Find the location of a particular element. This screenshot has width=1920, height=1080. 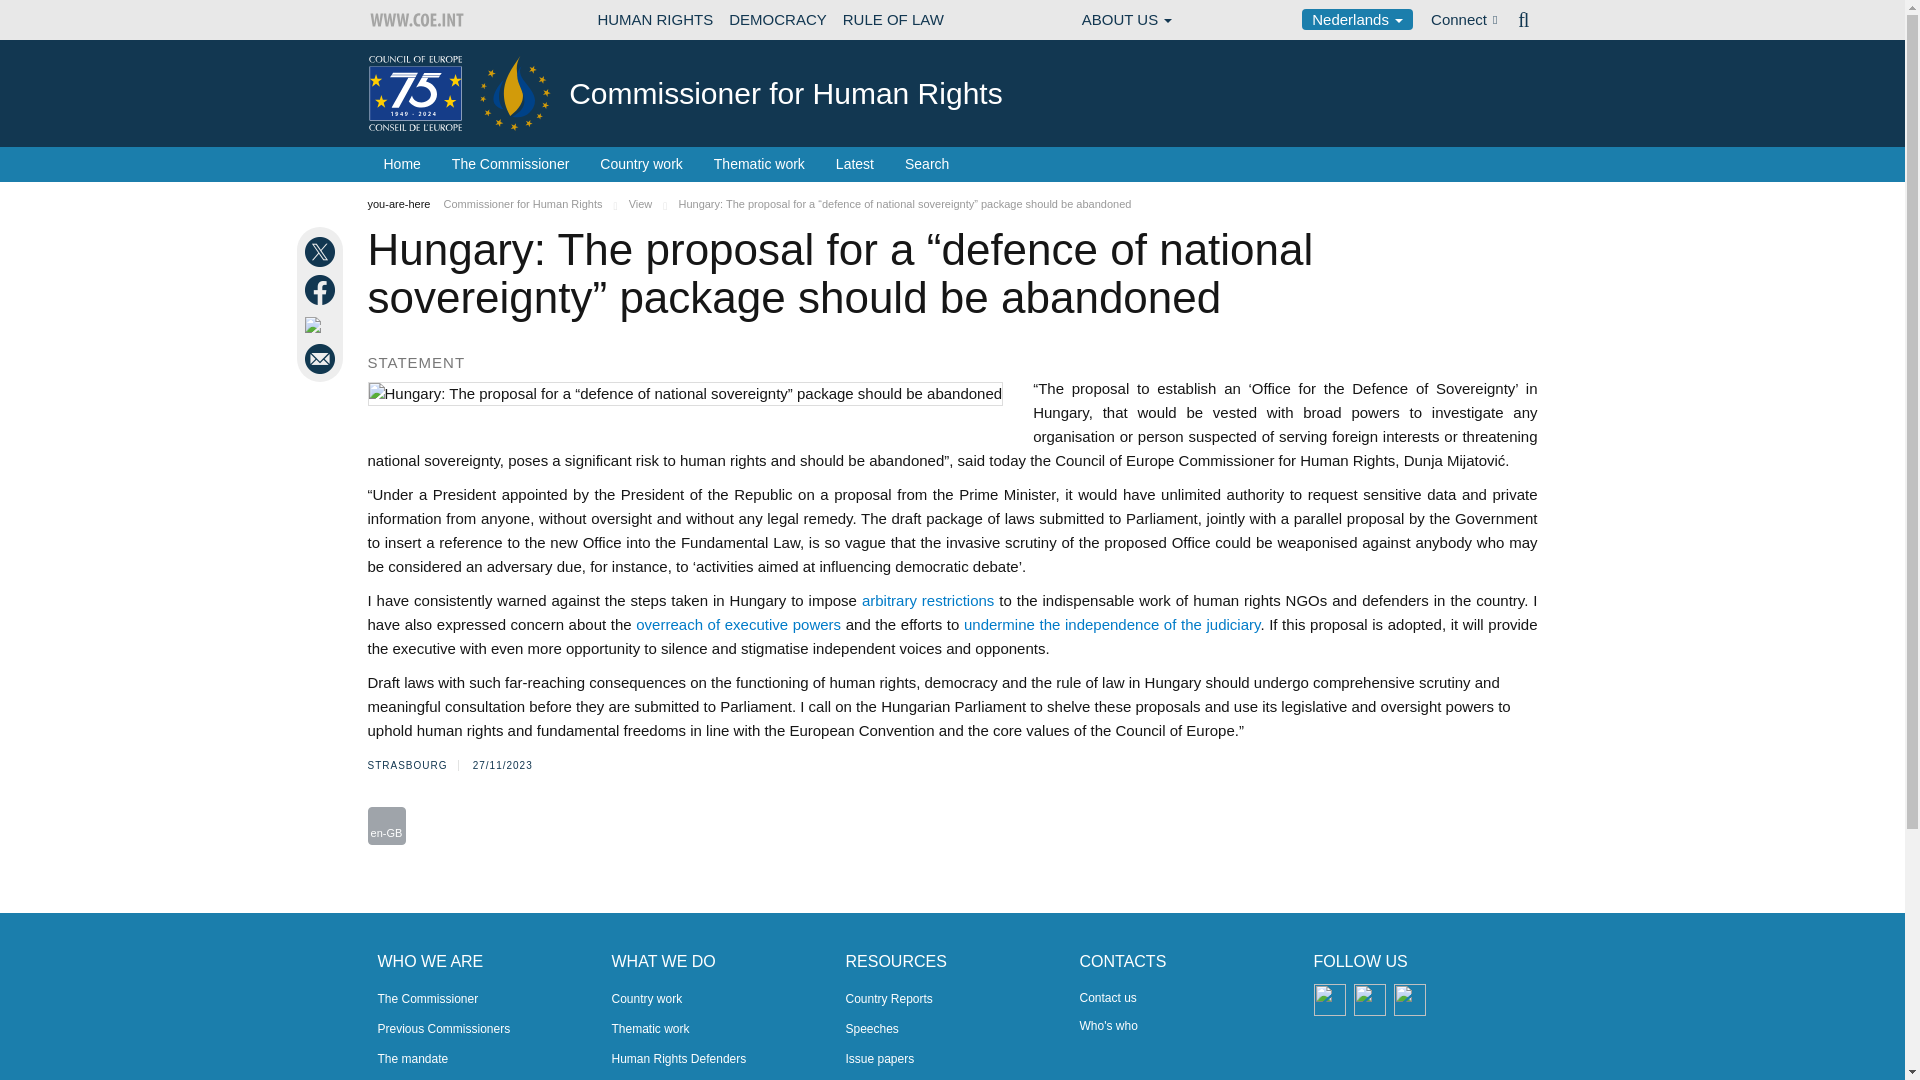

Share on Linkedin is located at coordinates (322, 324).